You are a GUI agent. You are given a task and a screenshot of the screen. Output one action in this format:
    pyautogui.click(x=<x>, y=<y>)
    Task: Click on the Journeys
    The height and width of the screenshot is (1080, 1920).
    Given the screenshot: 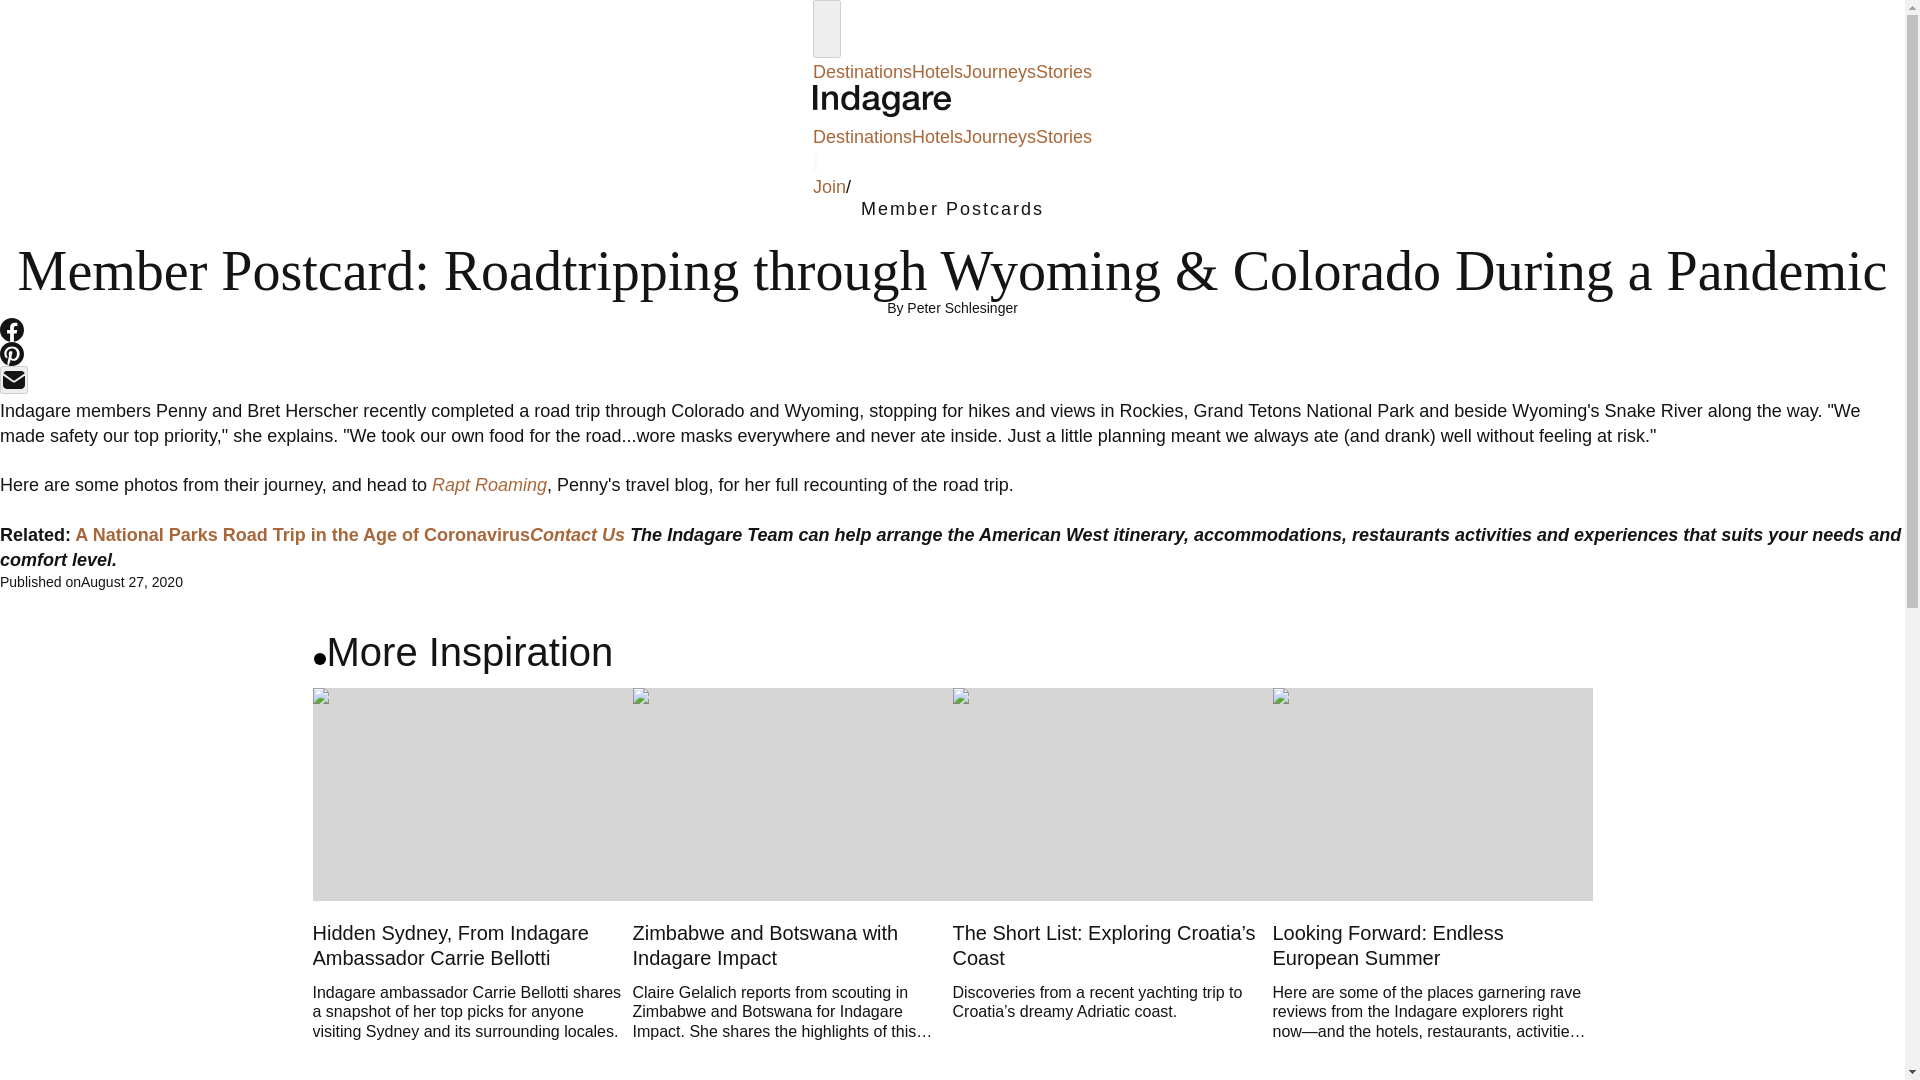 What is the action you would take?
    pyautogui.click(x=1000, y=72)
    